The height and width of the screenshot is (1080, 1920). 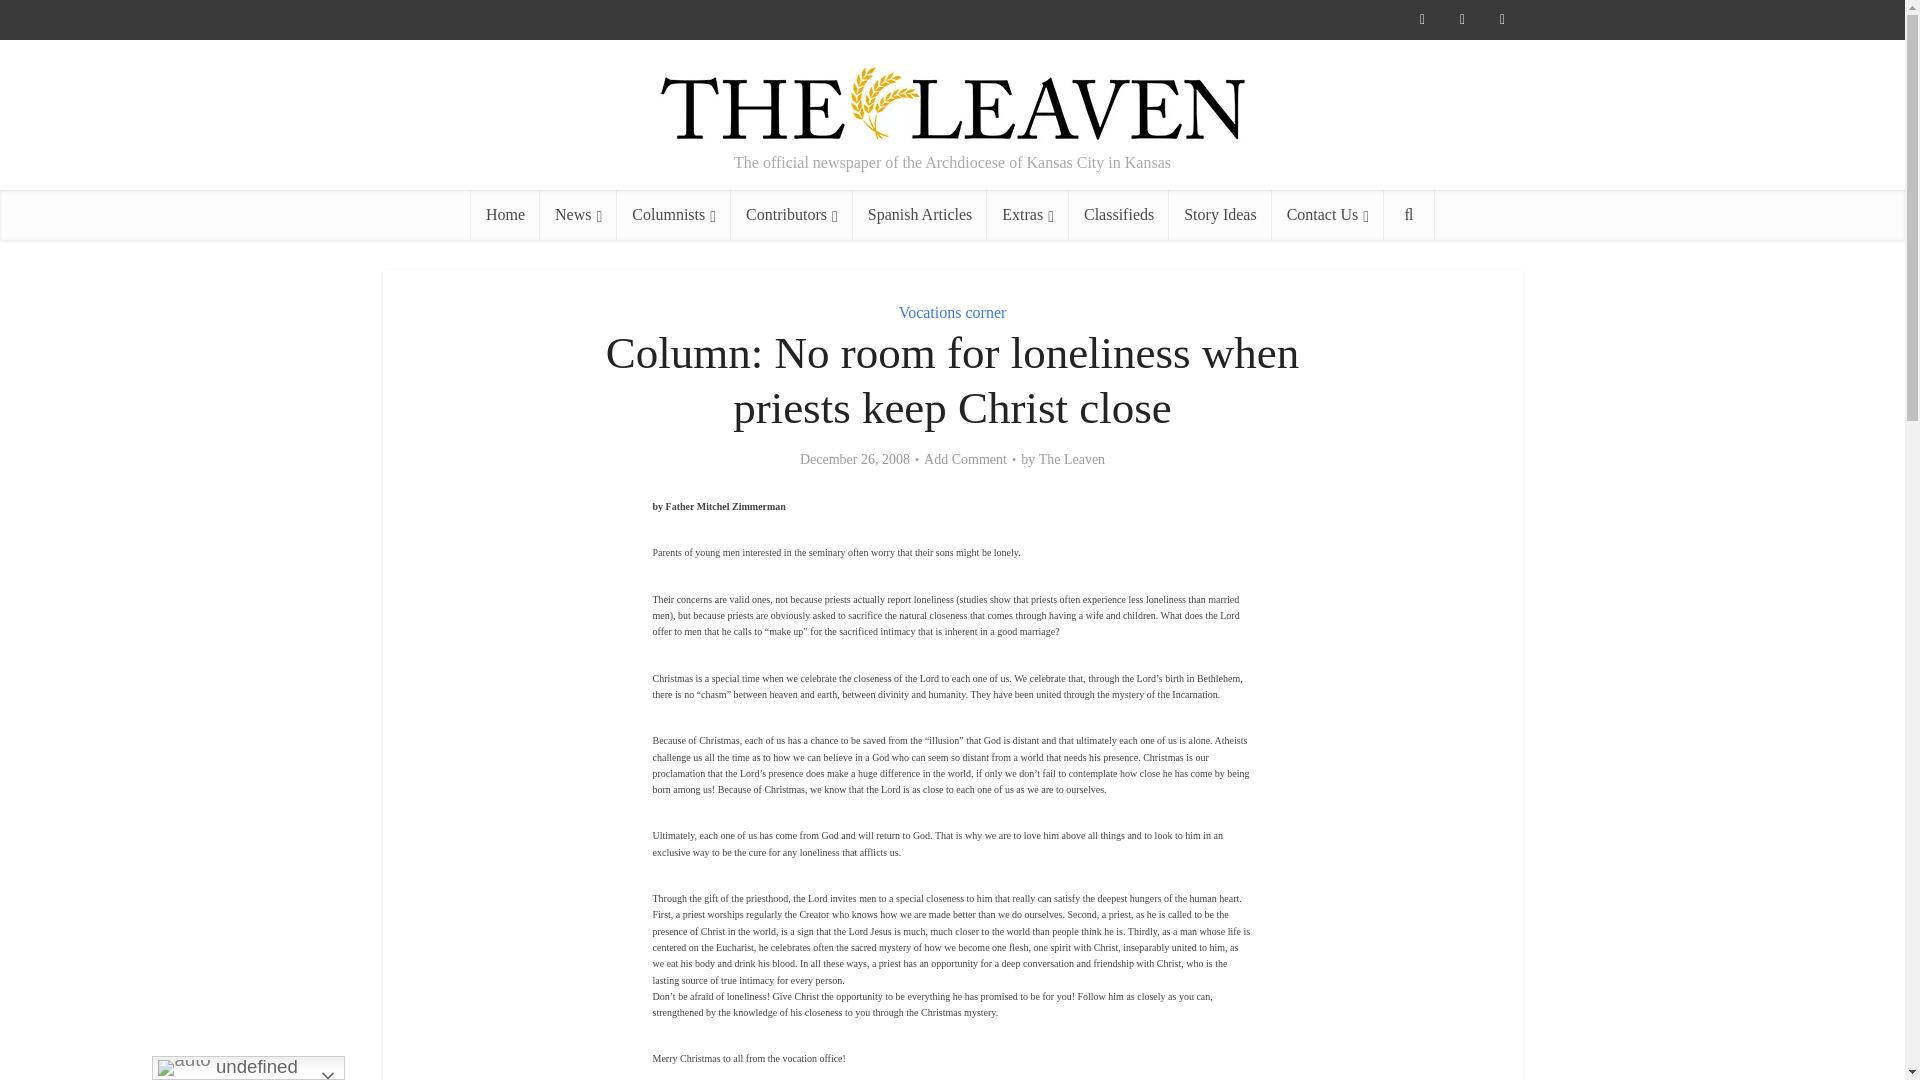 I want to click on None, so click(x=578, y=214).